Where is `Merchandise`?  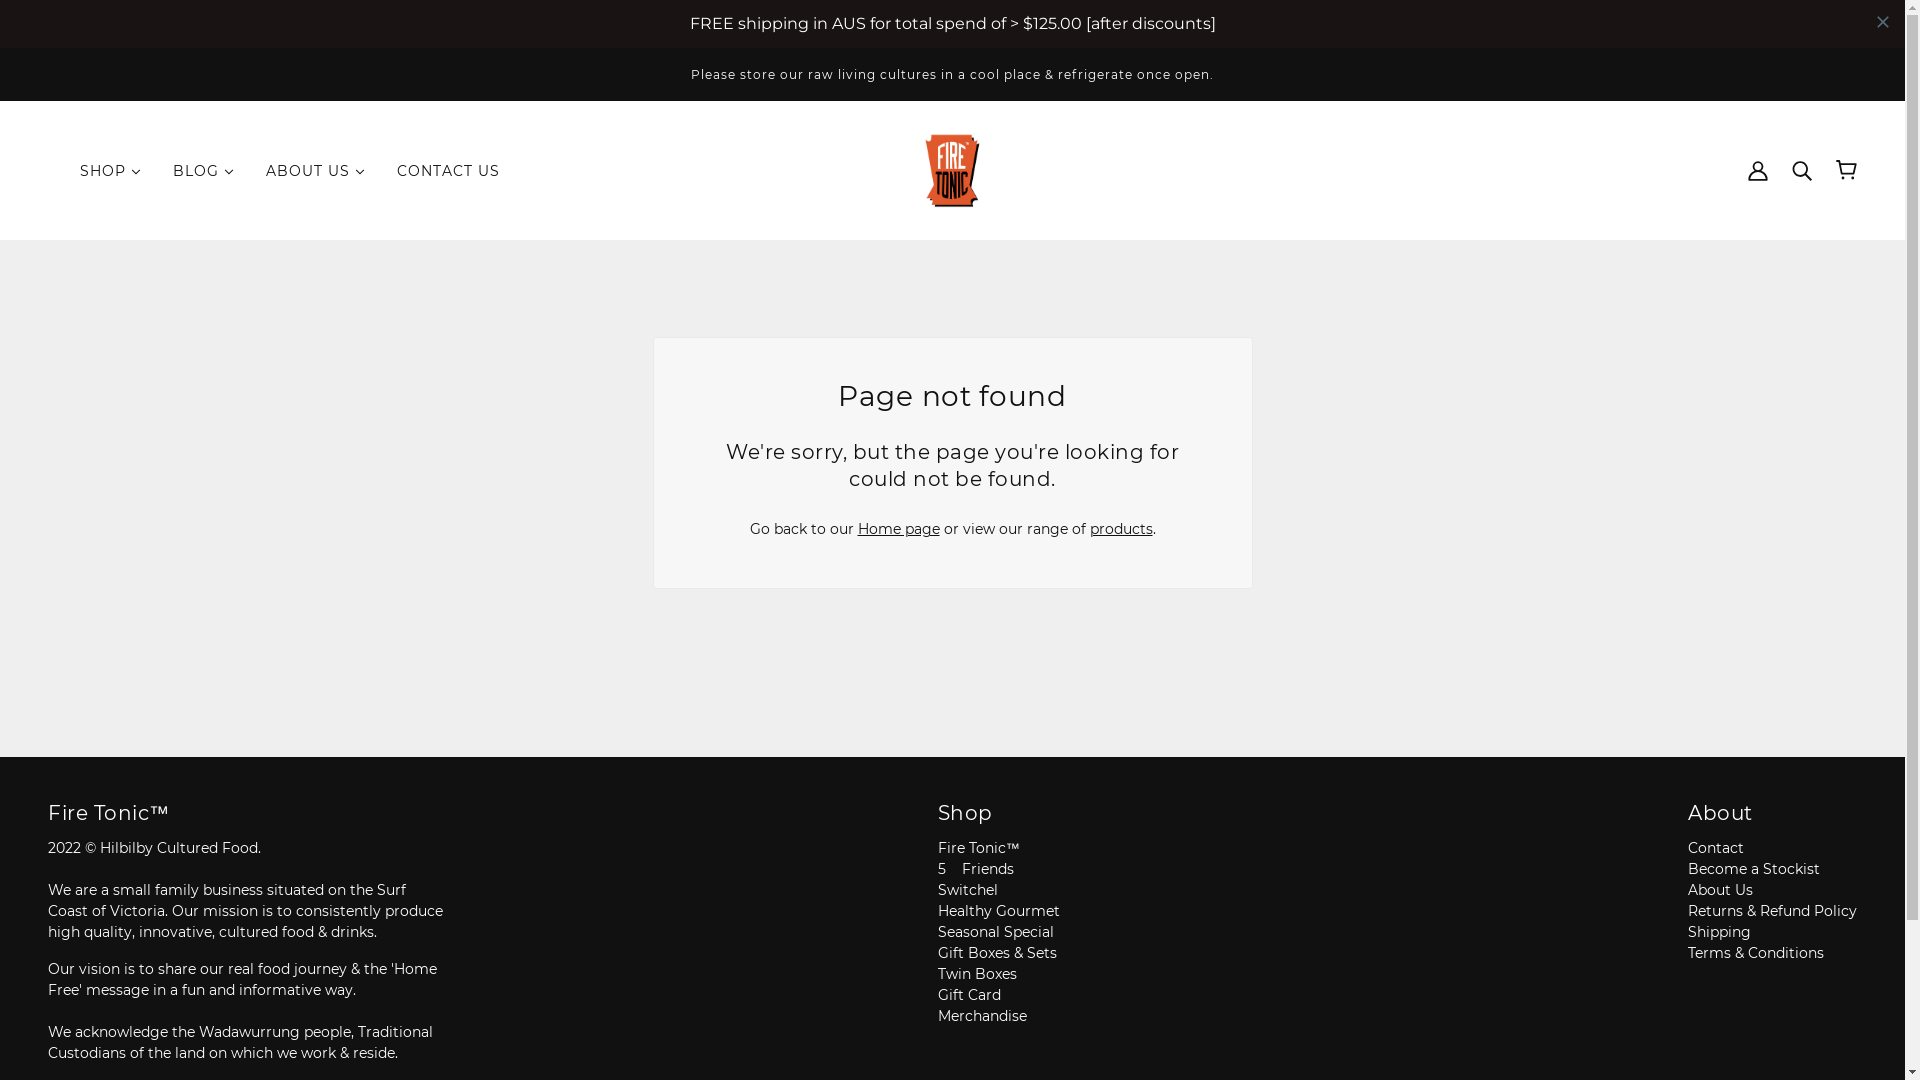
Merchandise is located at coordinates (982, 968).